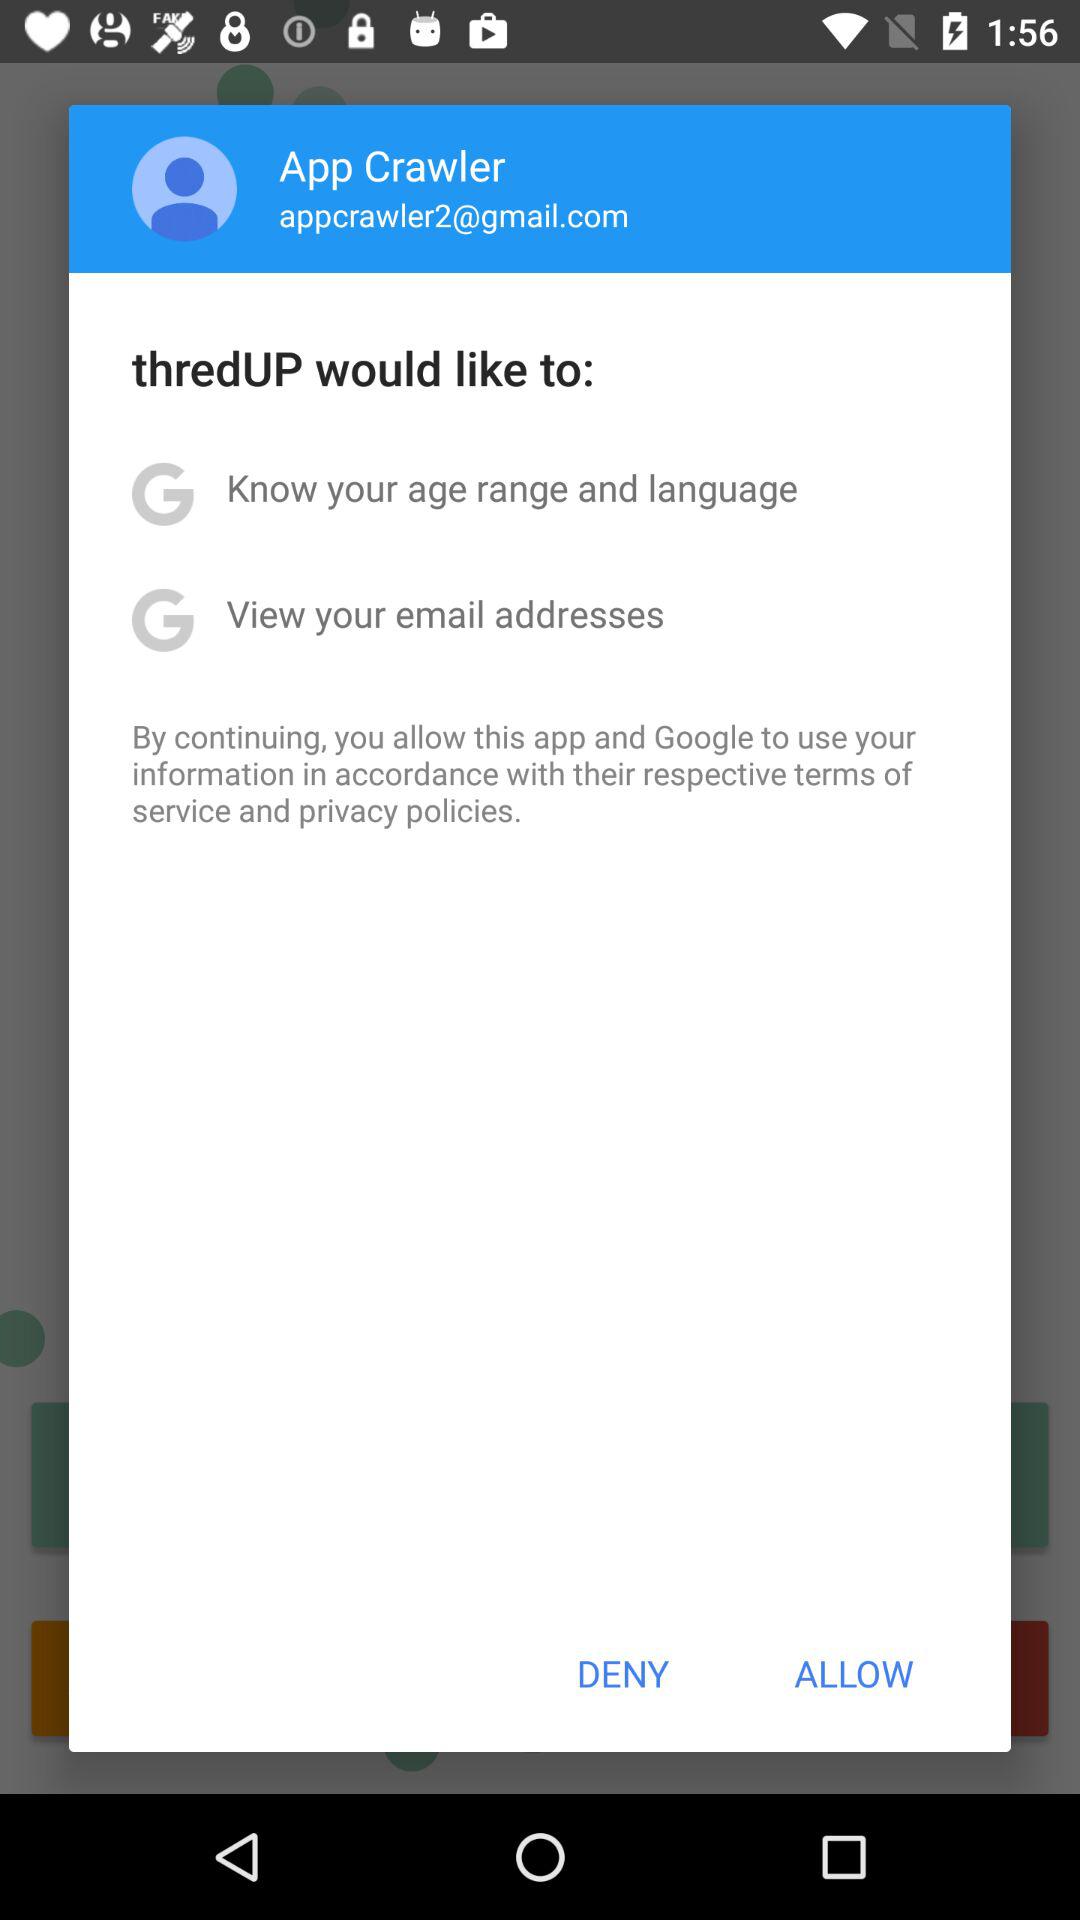  What do you see at coordinates (622, 1673) in the screenshot?
I see `swipe to the deny button` at bounding box center [622, 1673].